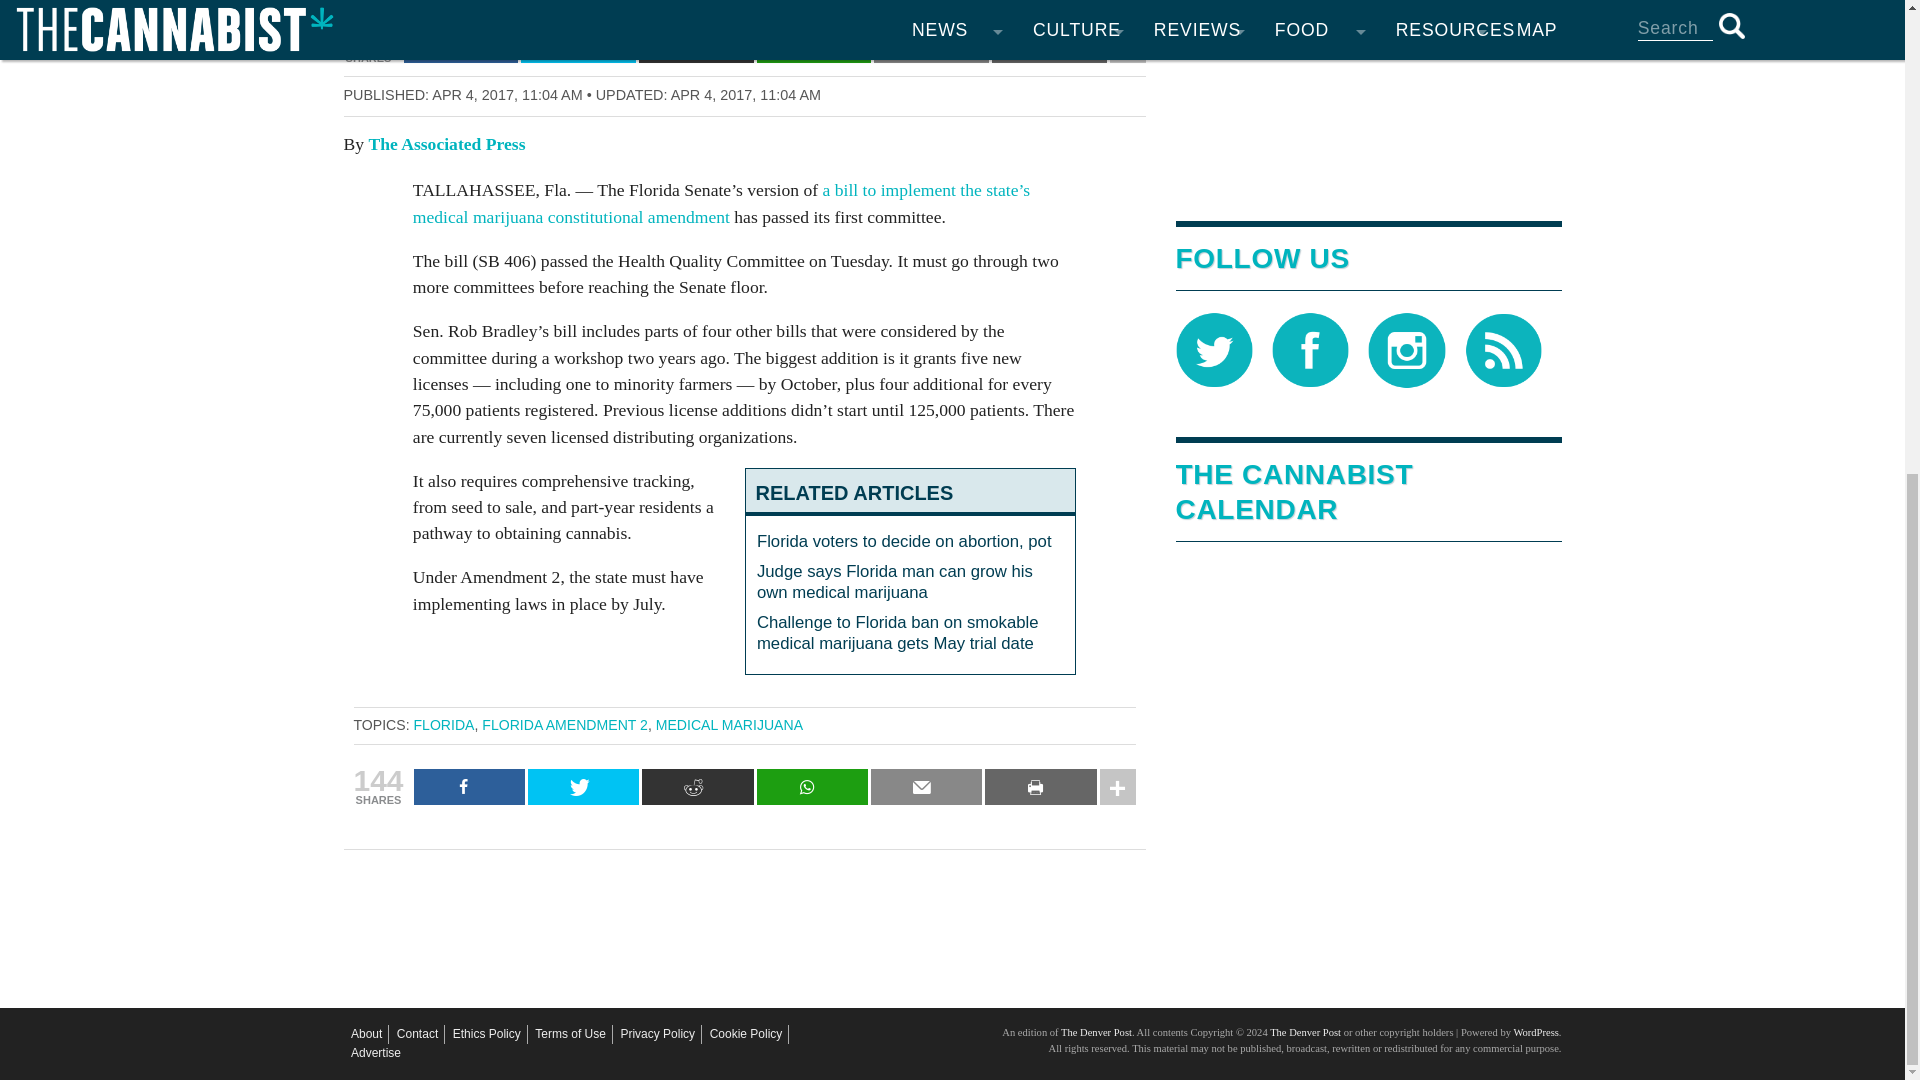  What do you see at coordinates (658, 1034) in the screenshot?
I see `Denver Post Privacy Policy` at bounding box center [658, 1034].